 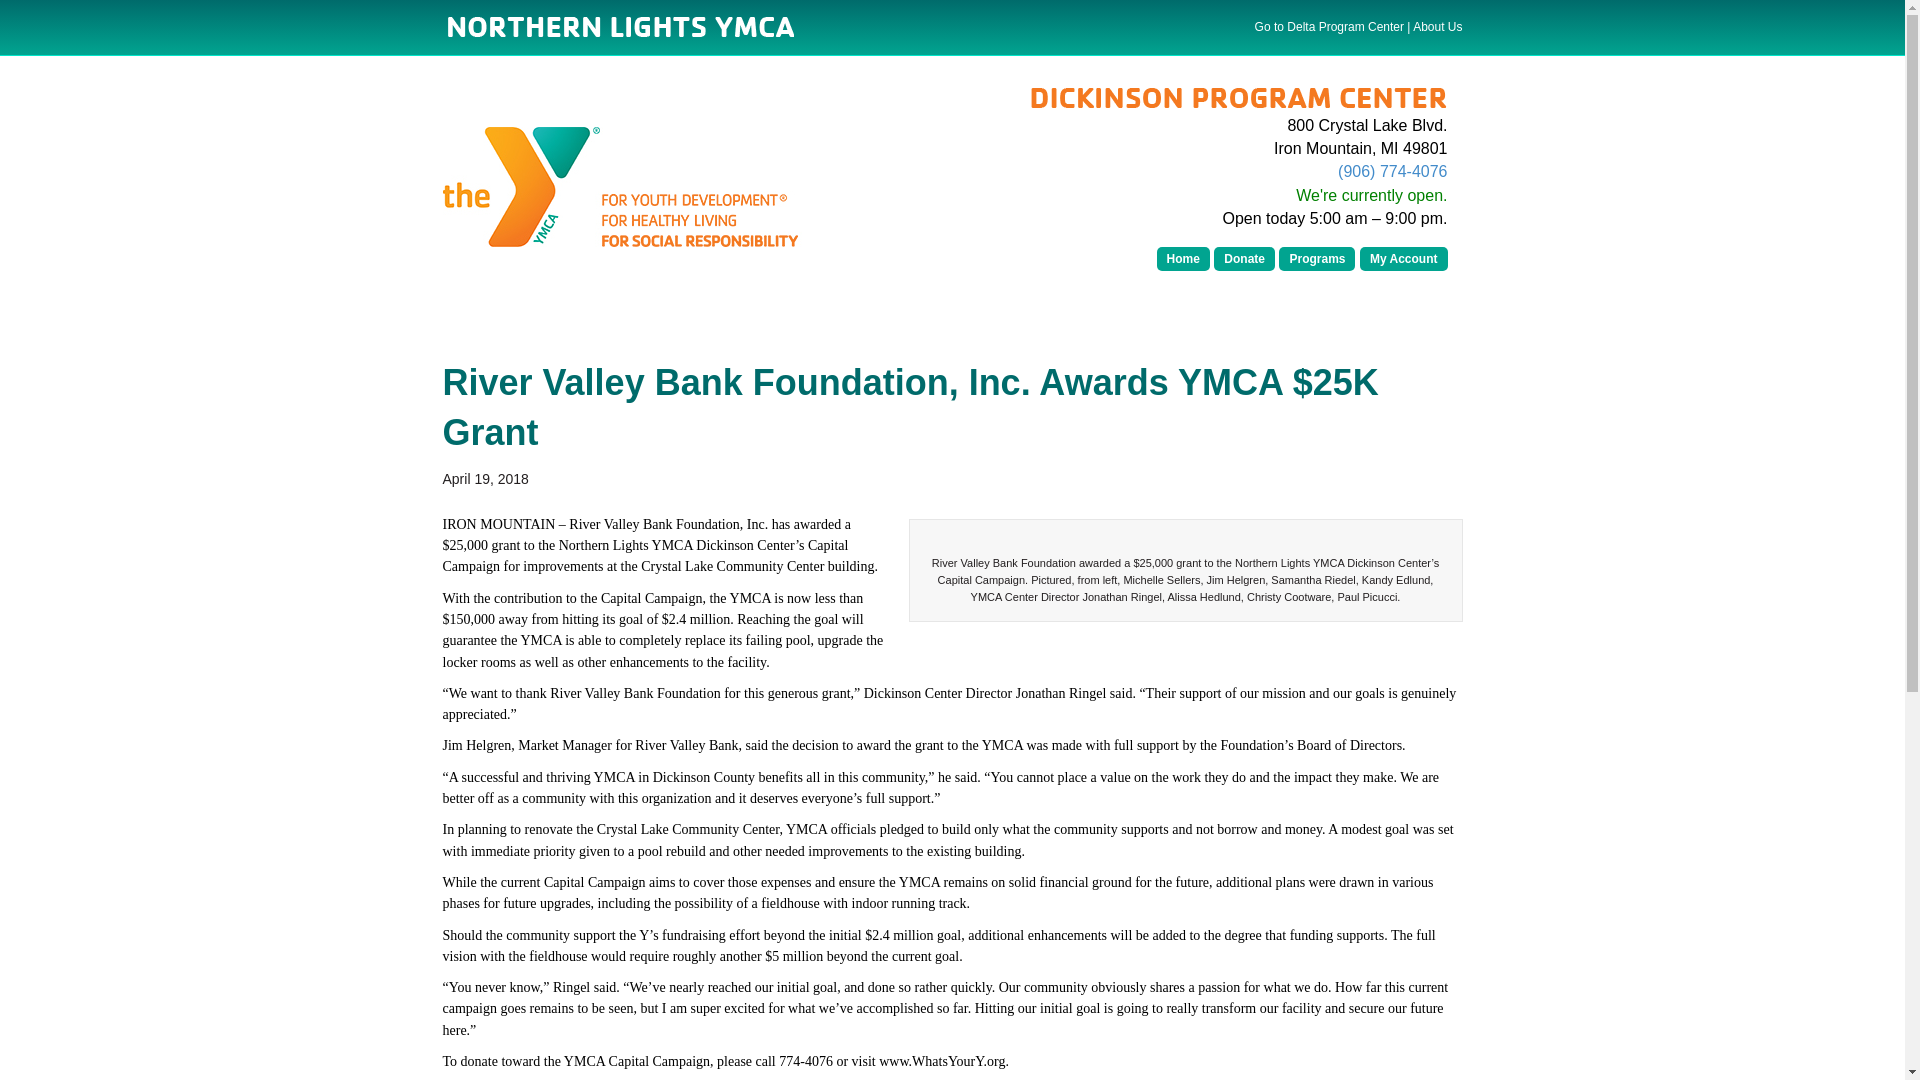 What do you see at coordinates (616, 30) in the screenshot?
I see `Northern Lights YMCA` at bounding box center [616, 30].